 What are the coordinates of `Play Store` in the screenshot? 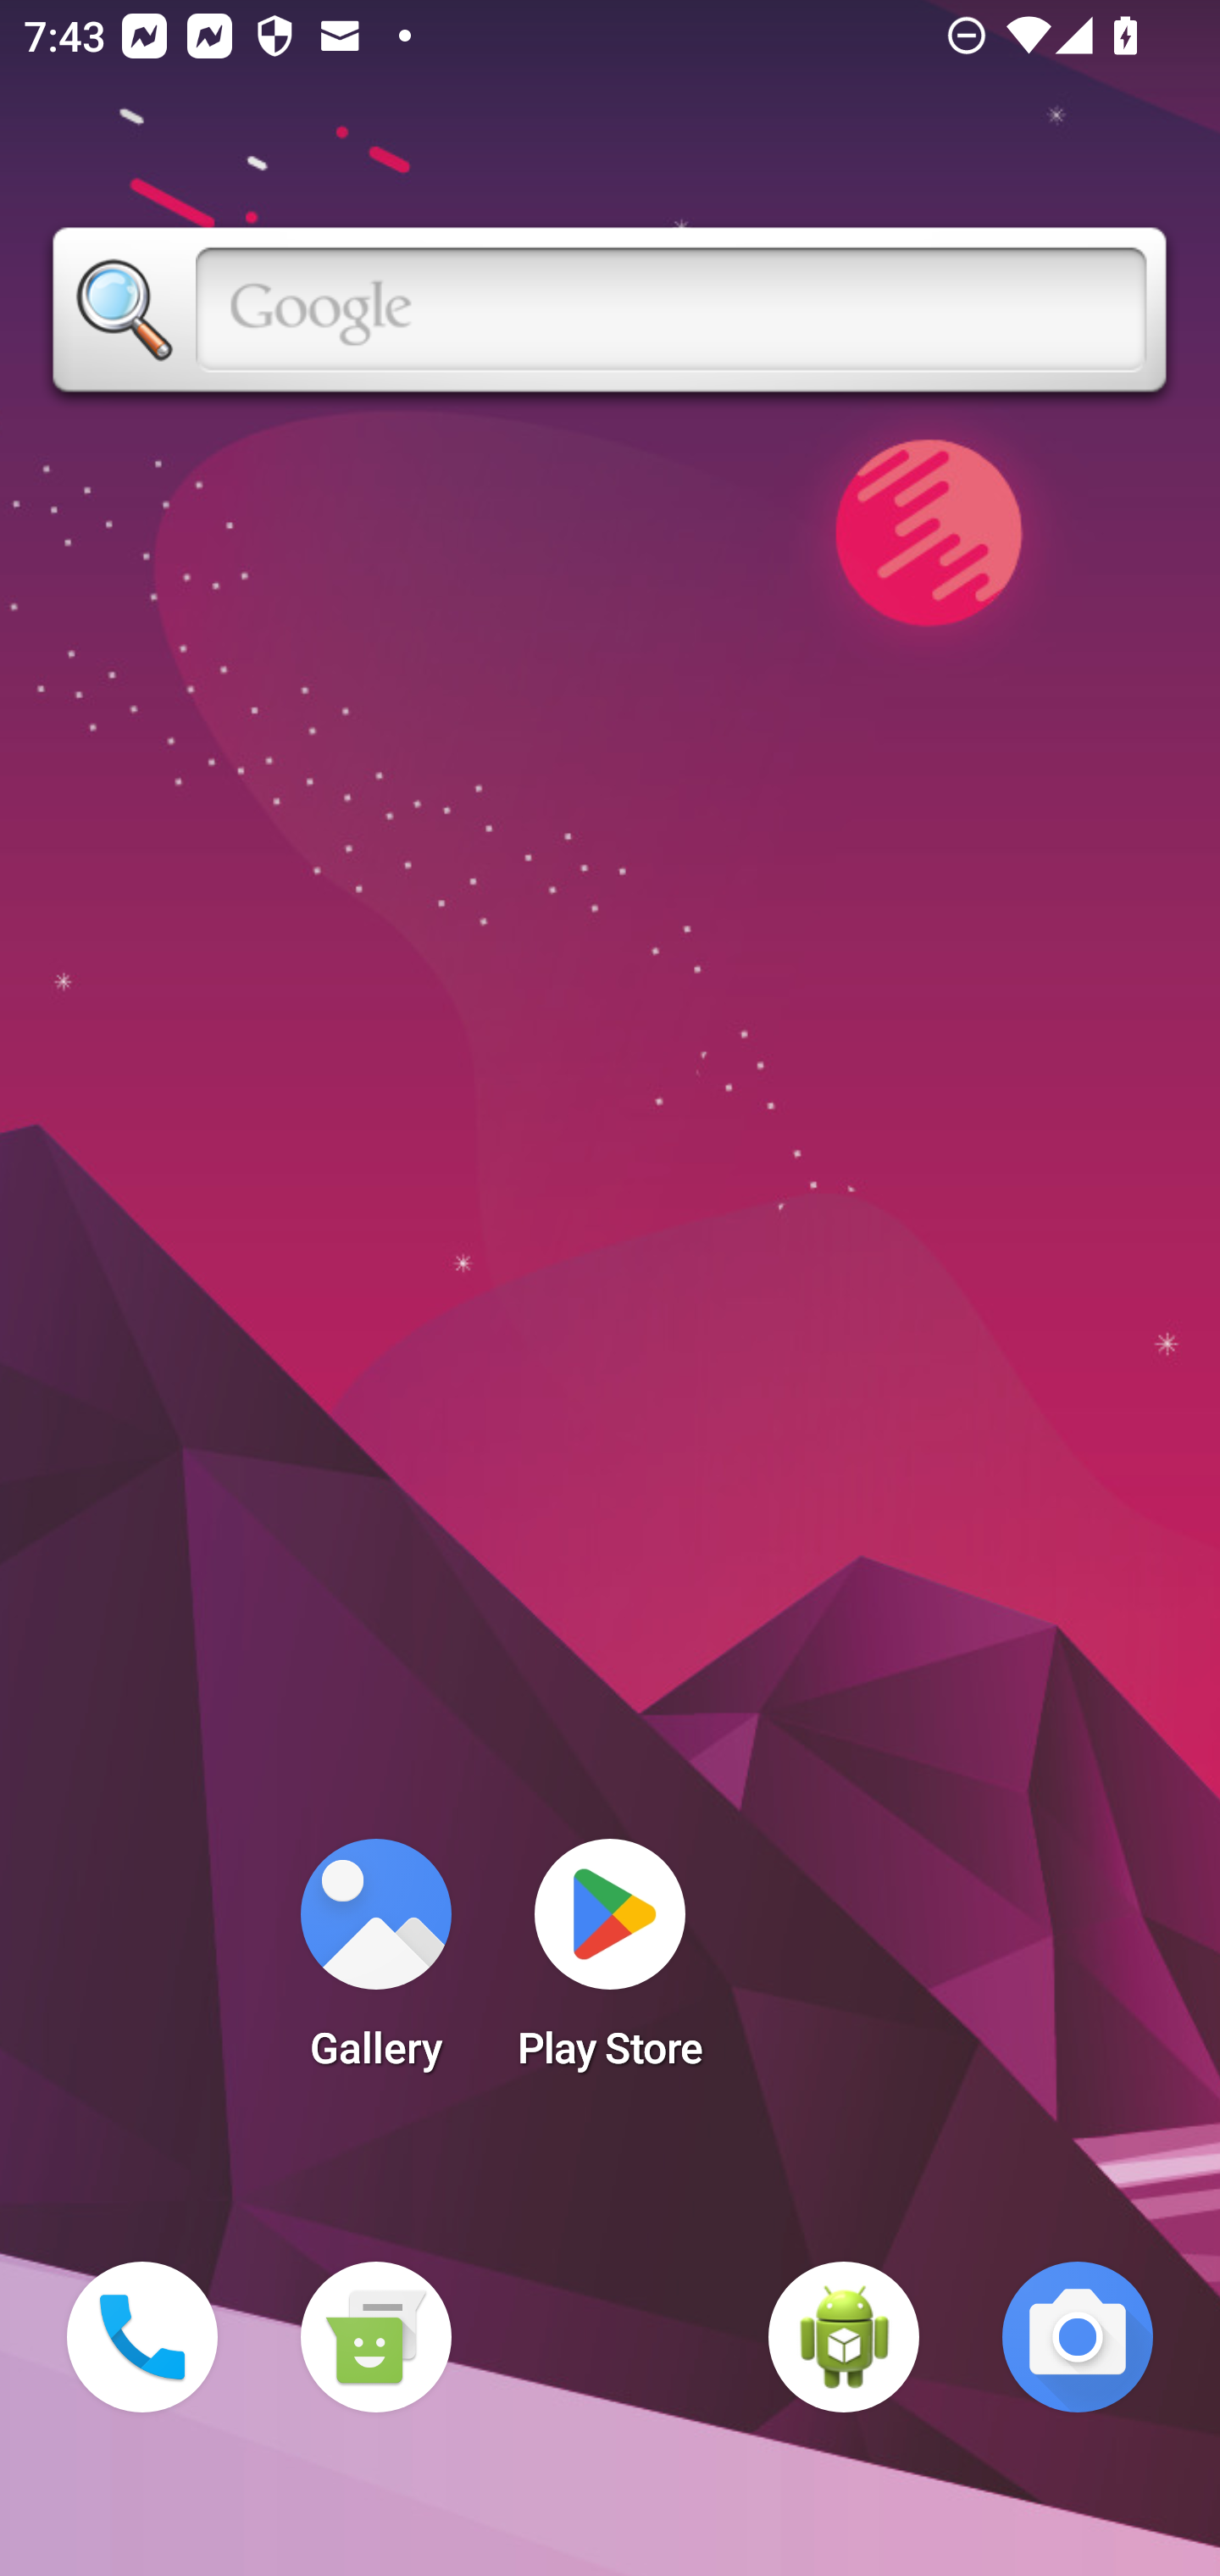 It's located at (610, 1964).